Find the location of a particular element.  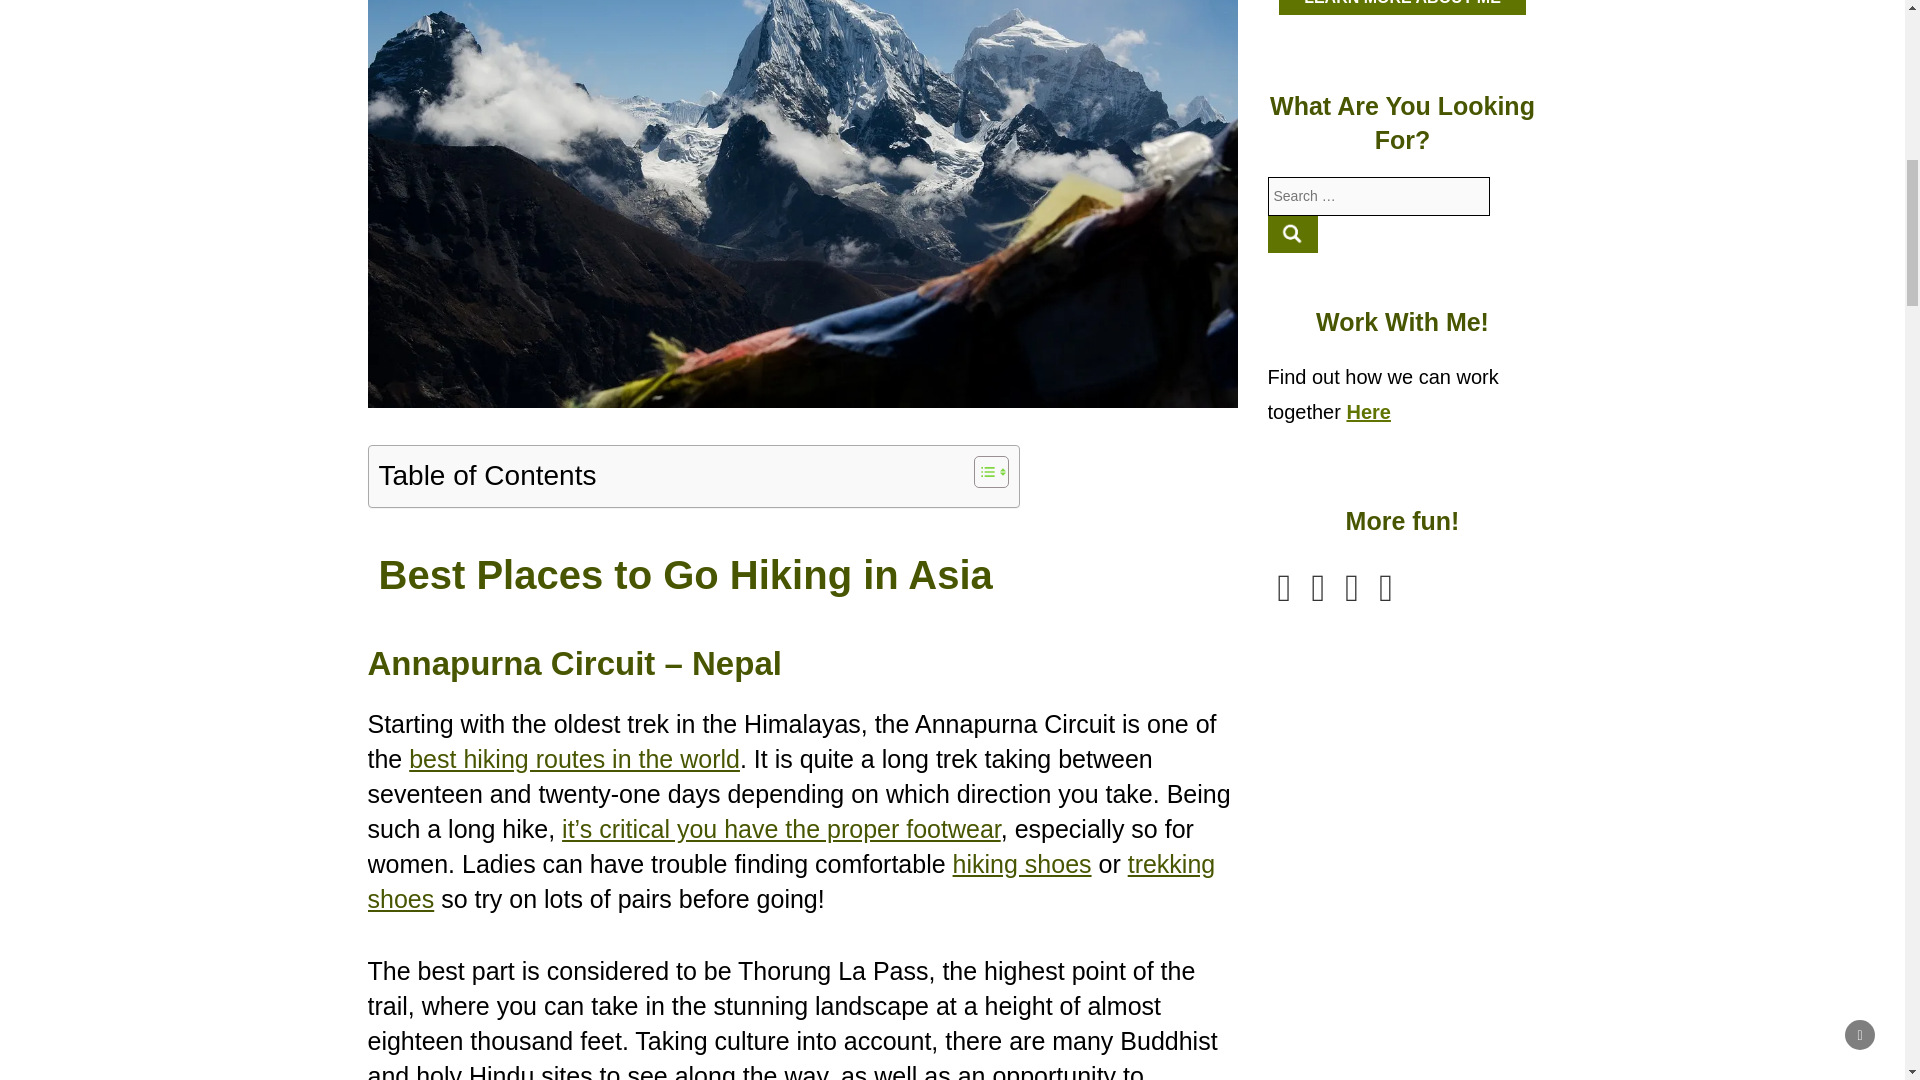

Search for: is located at coordinates (1379, 196).